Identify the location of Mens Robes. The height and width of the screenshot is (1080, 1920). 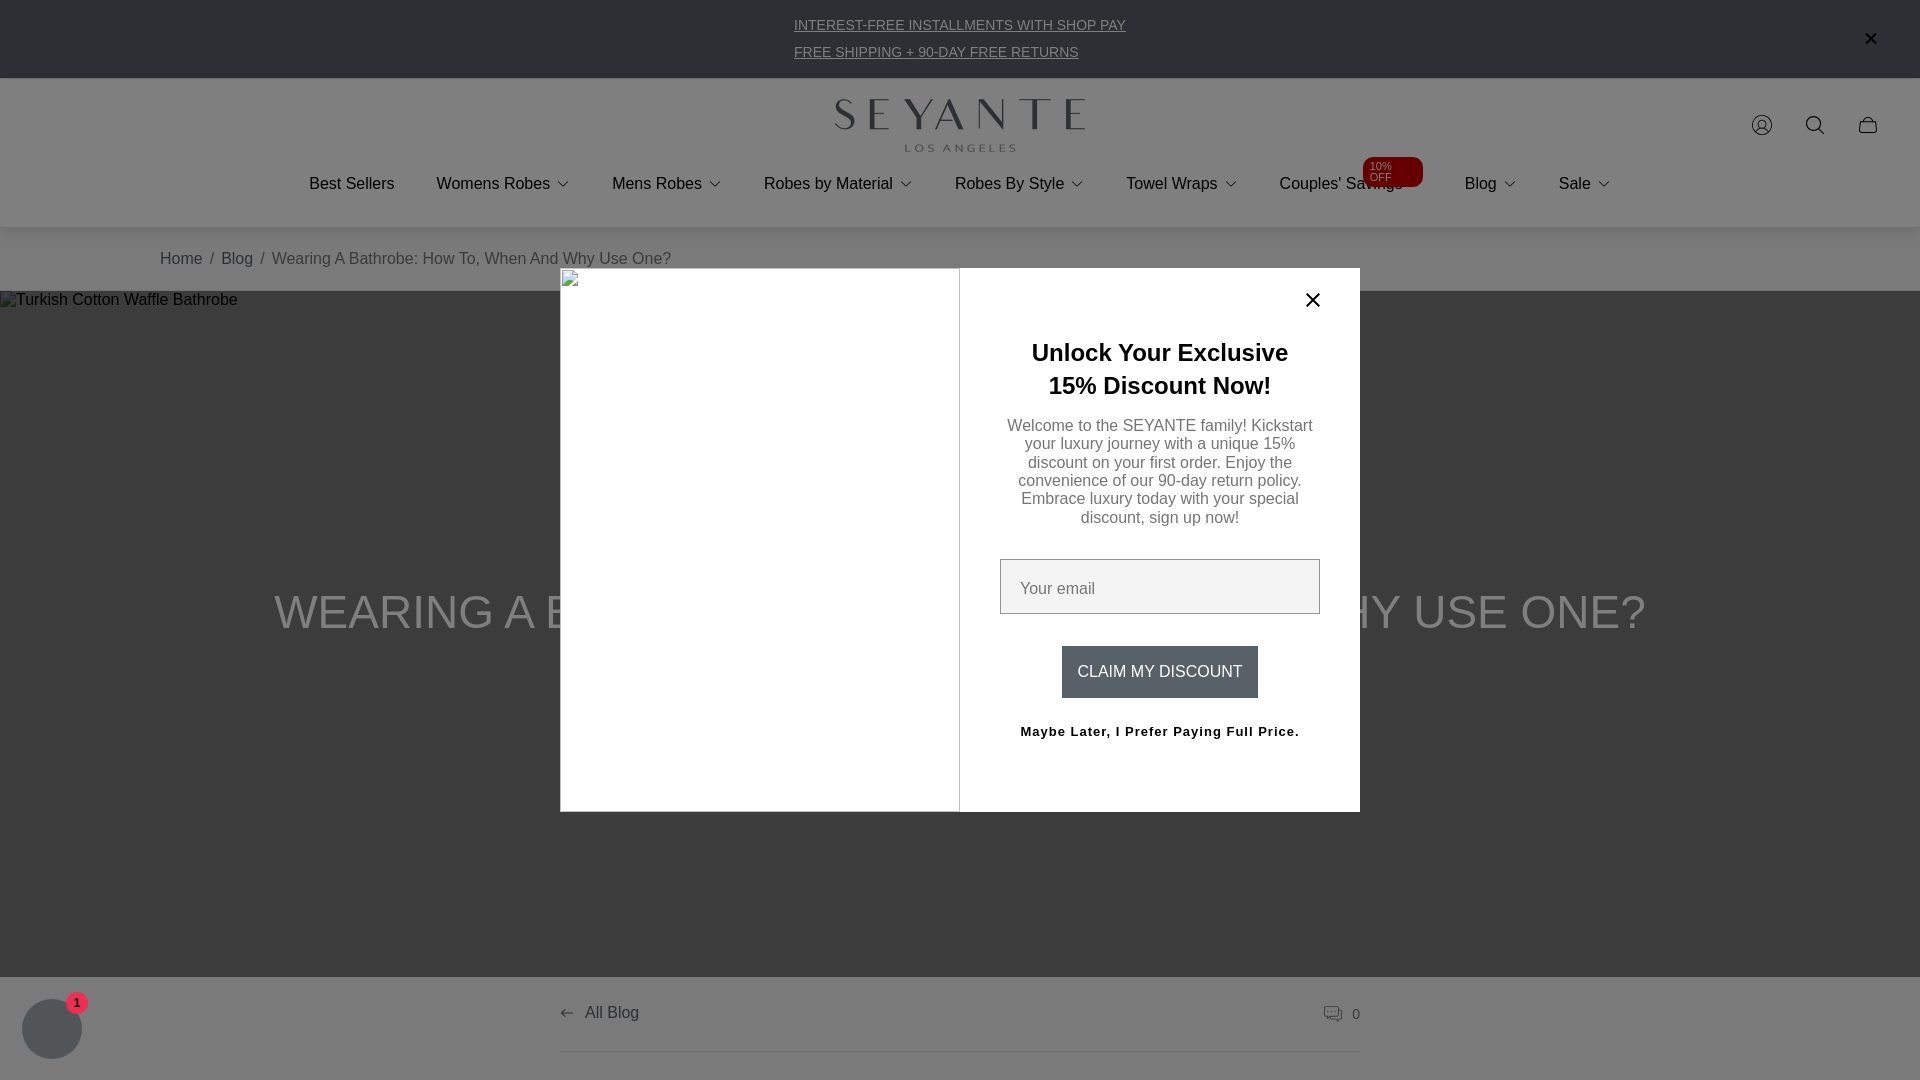
(667, 184).